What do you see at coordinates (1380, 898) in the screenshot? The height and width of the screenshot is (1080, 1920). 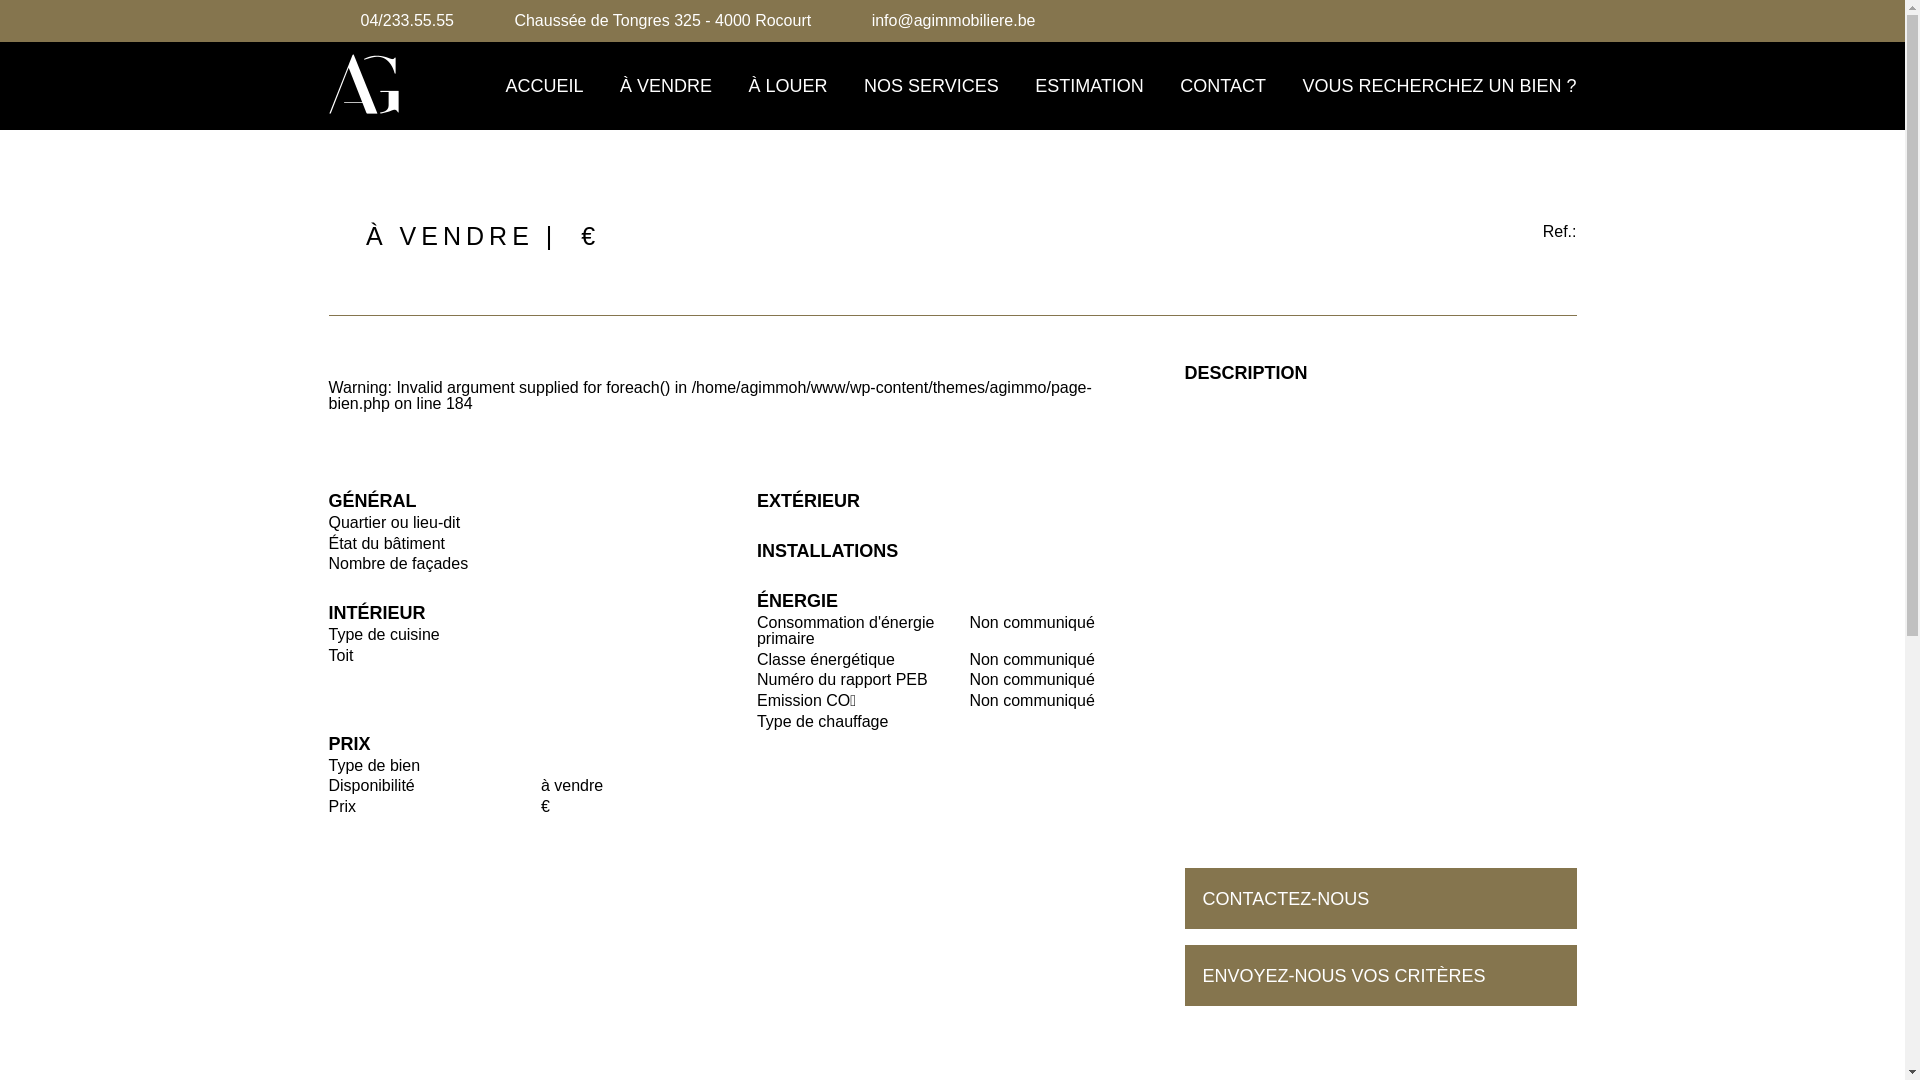 I see `CONTACTEZ-NOUS` at bounding box center [1380, 898].